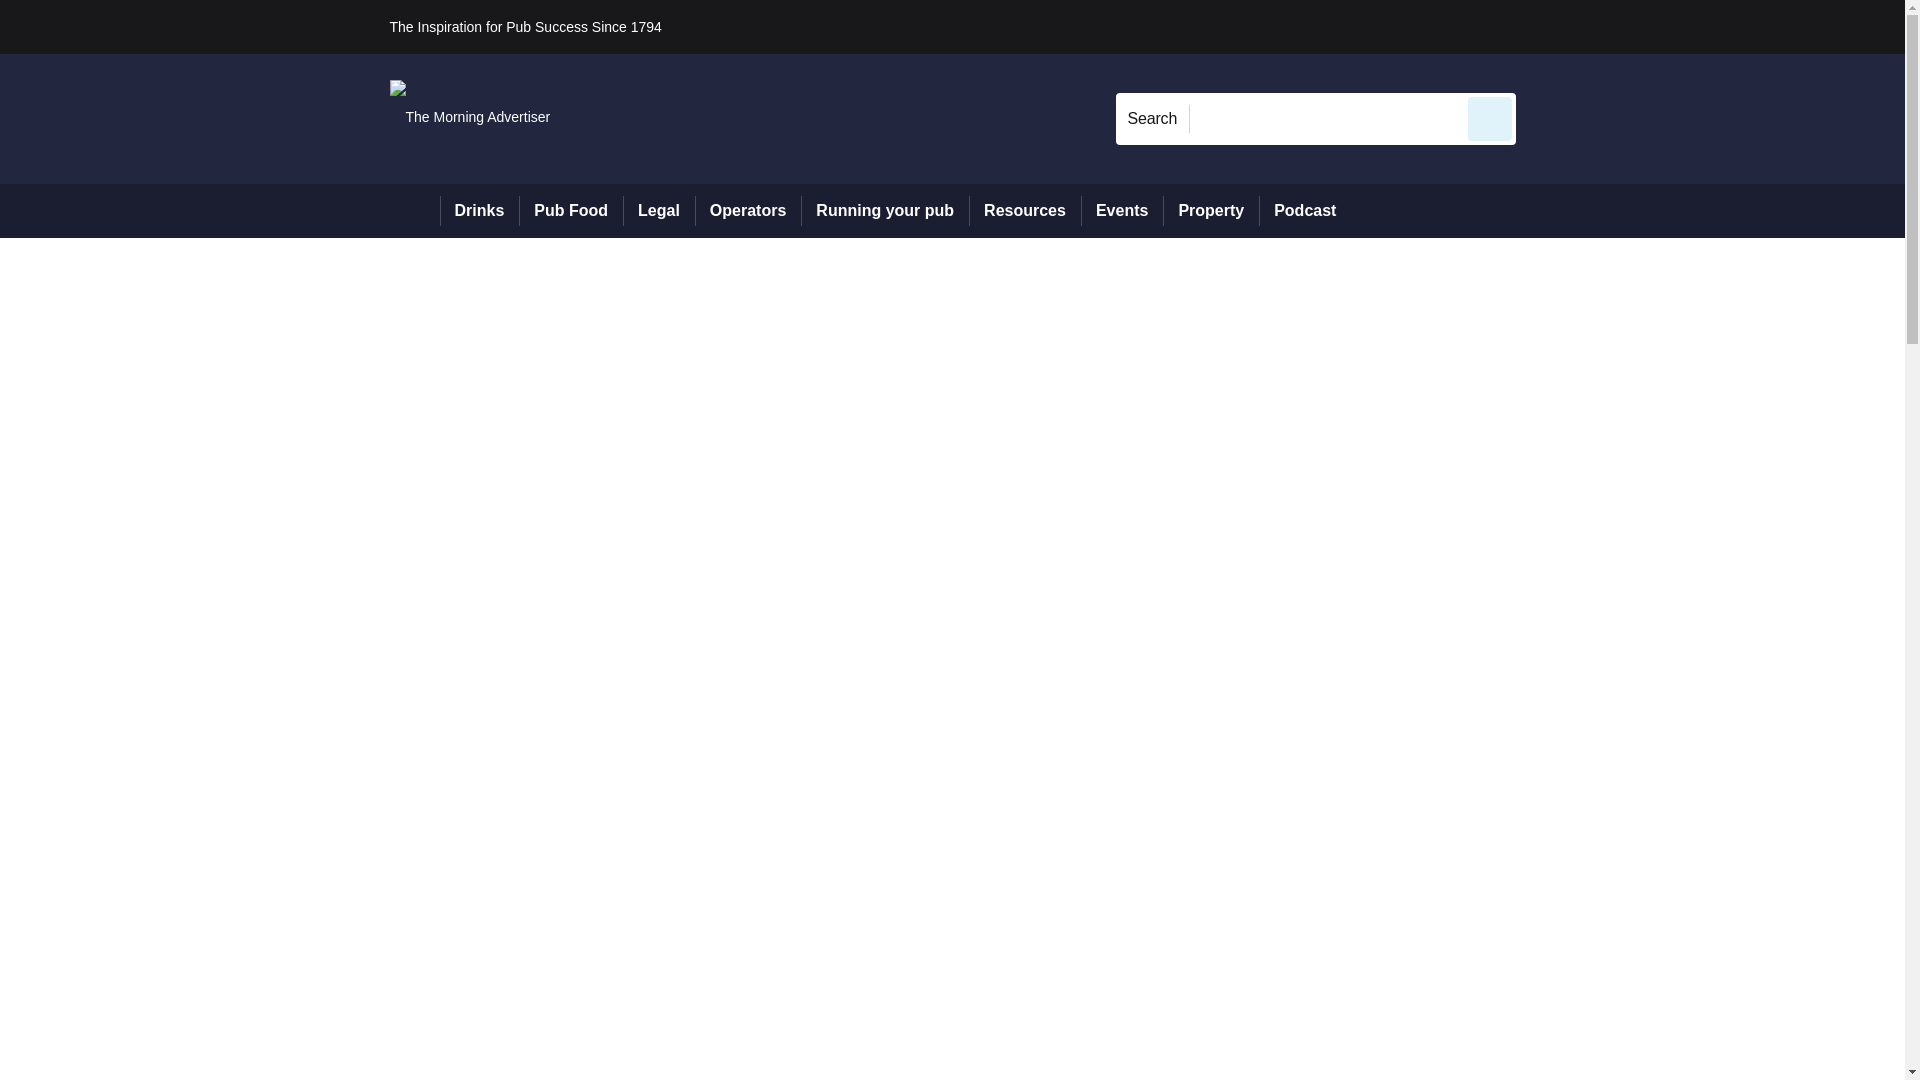 Image resolution: width=1920 pixels, height=1080 pixels. What do you see at coordinates (1545, 26) in the screenshot?
I see `Sign in` at bounding box center [1545, 26].